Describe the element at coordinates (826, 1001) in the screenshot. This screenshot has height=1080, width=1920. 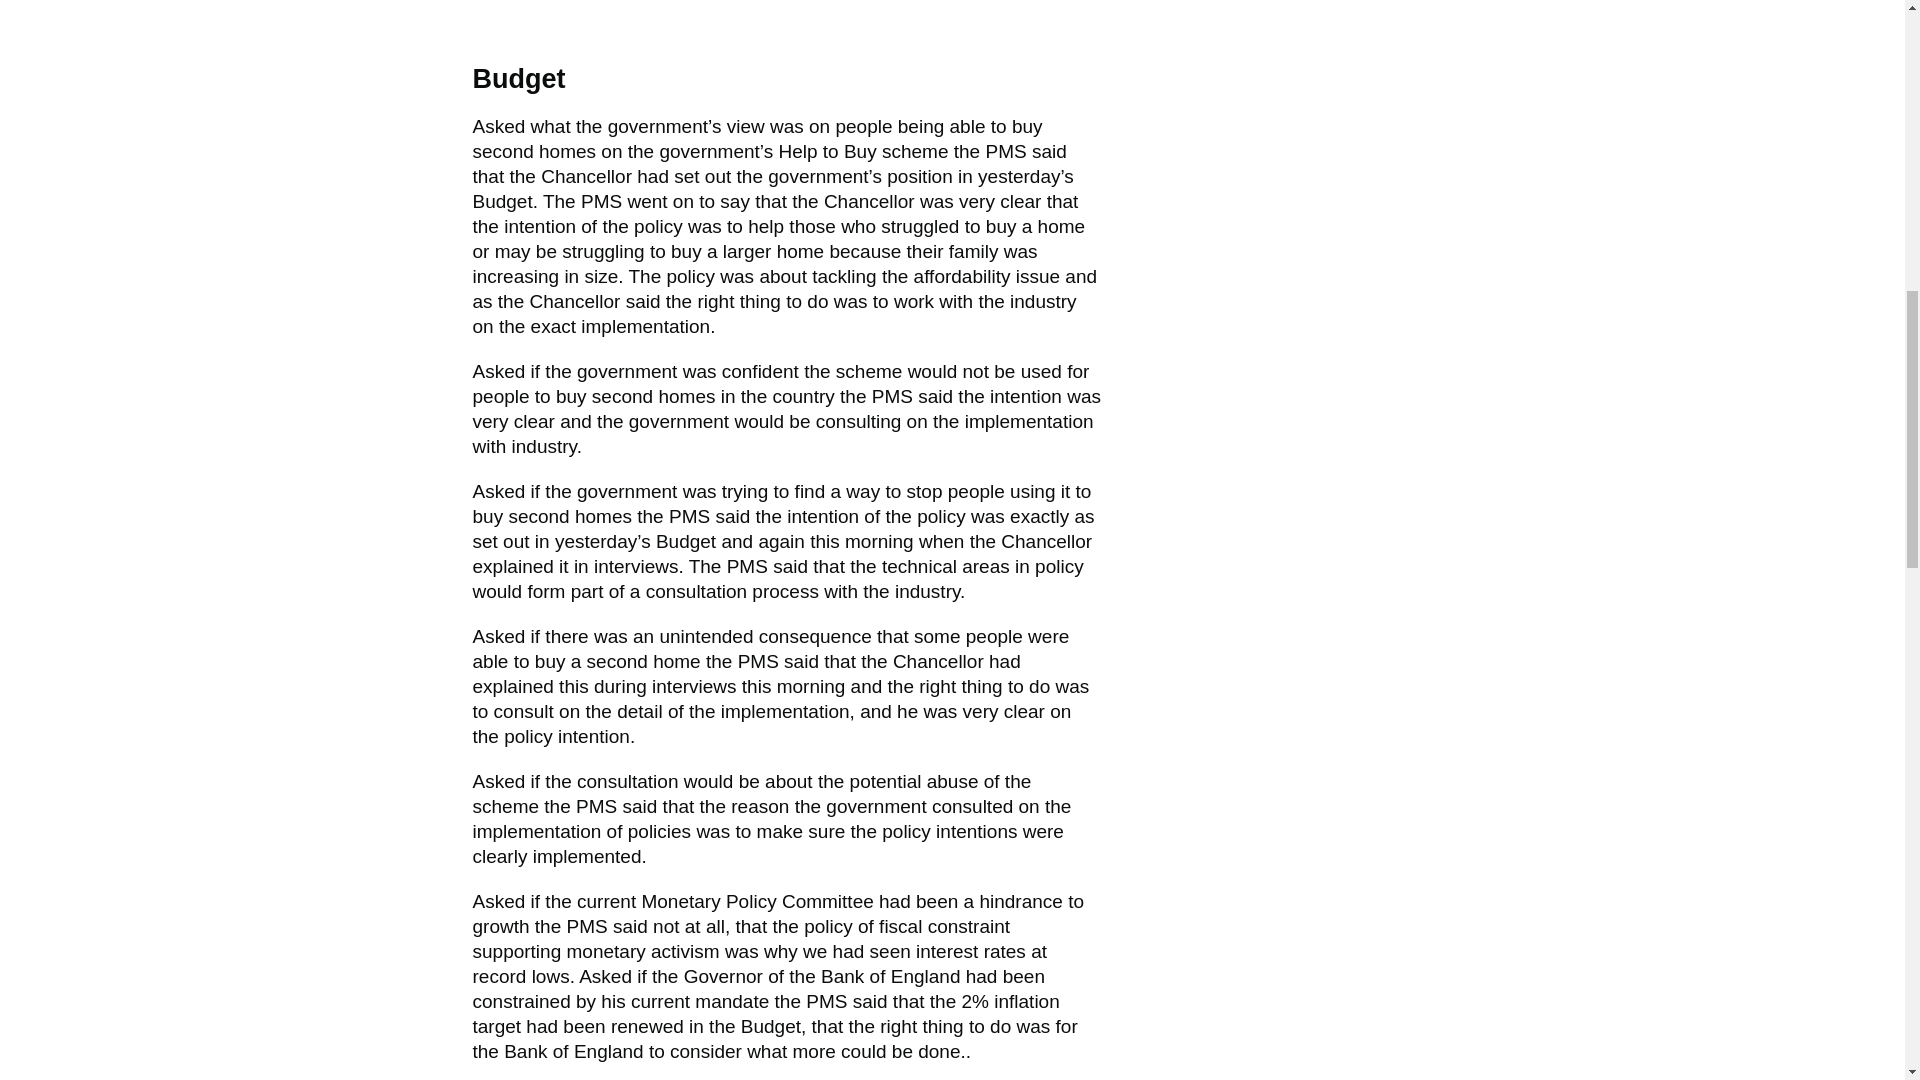
I see `Prime Minister's Spokesperson` at that location.